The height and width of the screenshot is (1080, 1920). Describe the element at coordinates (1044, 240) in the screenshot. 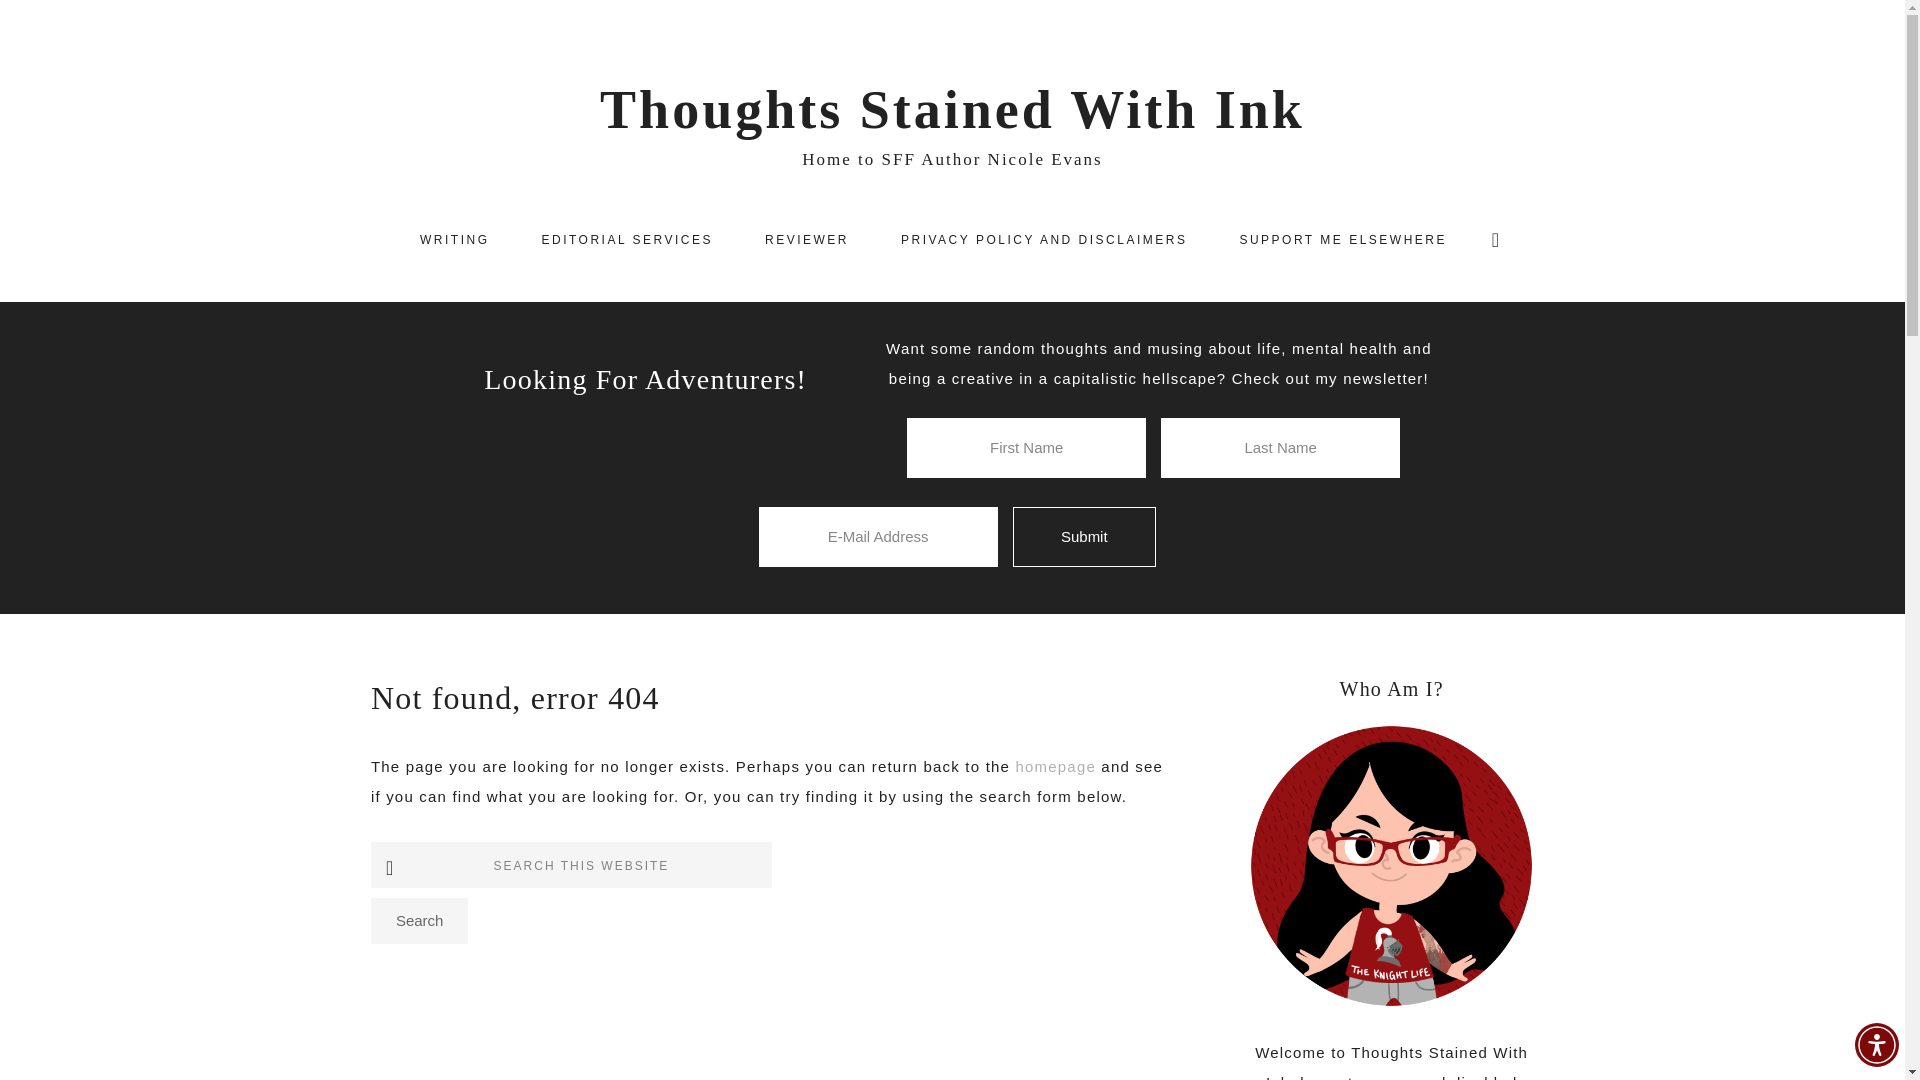

I see `PRIVACY POLICY AND DISCLAIMERS` at that location.